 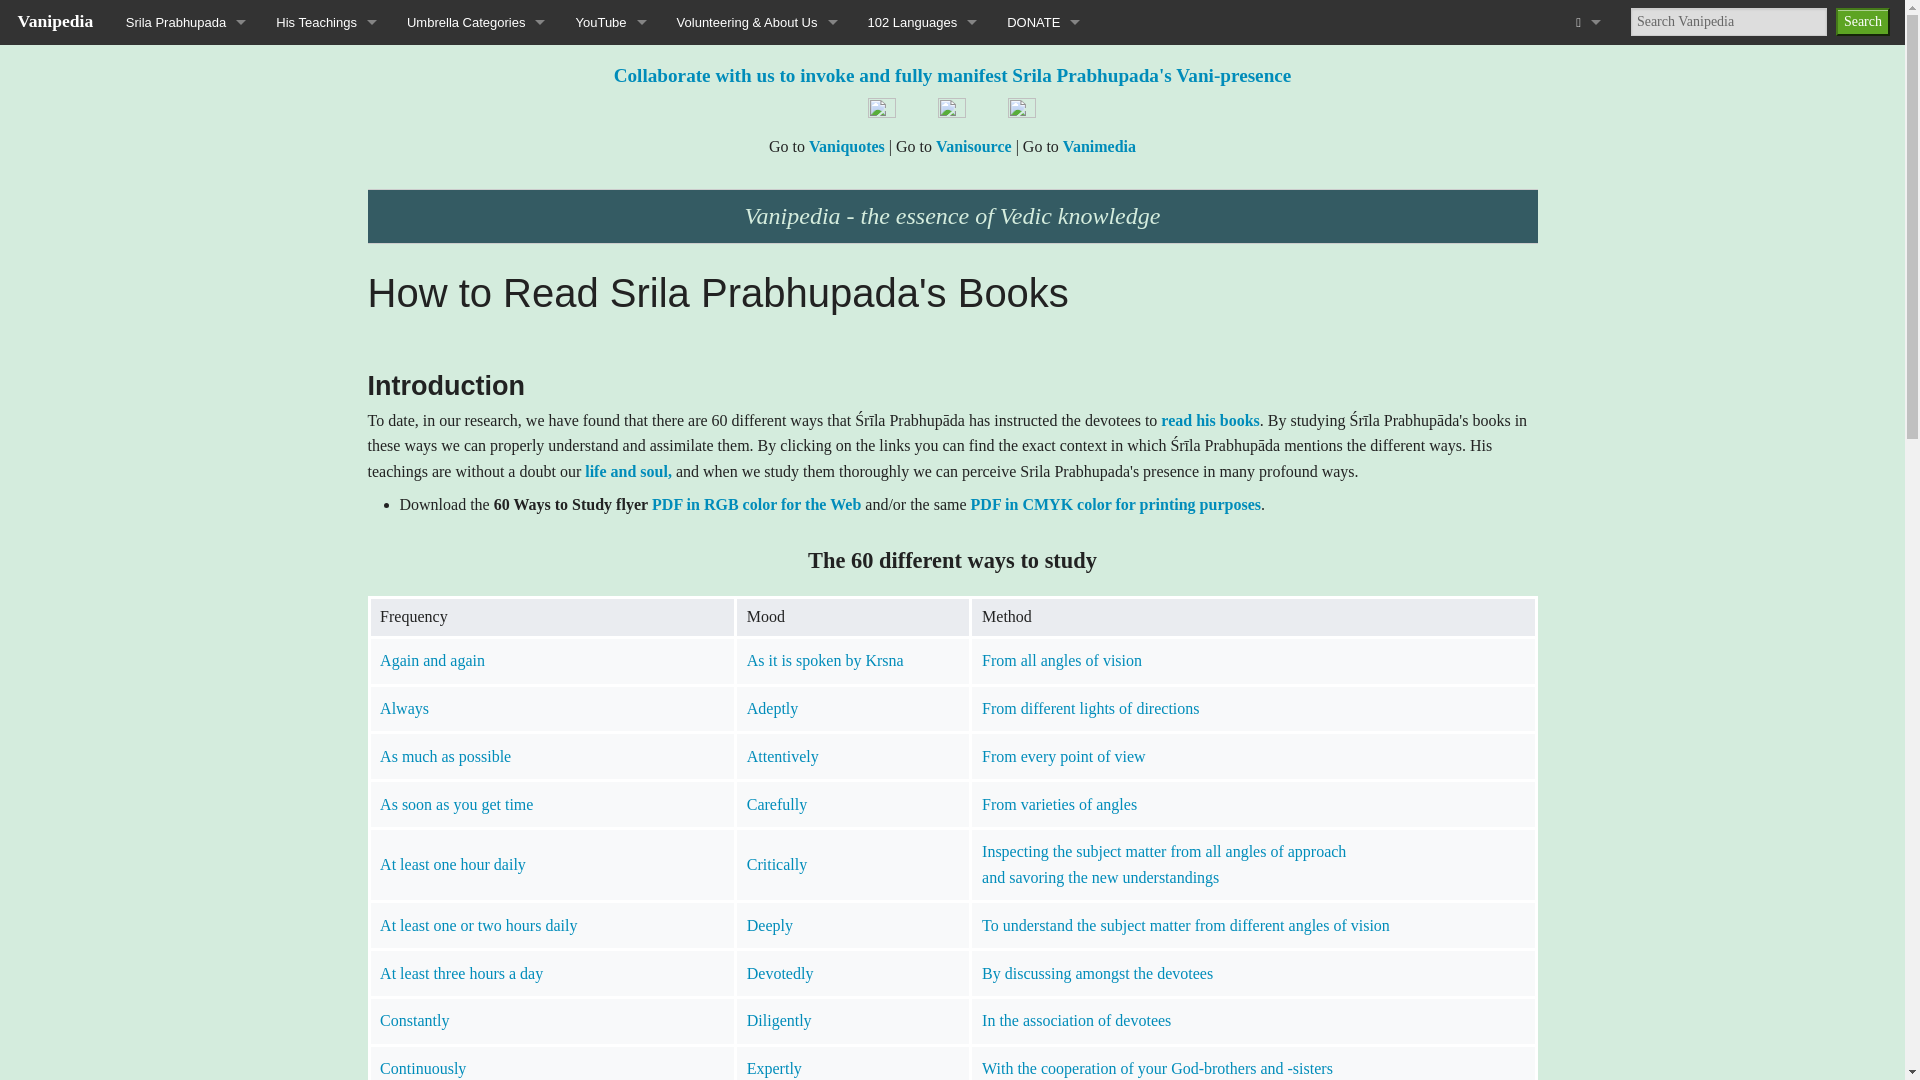 What do you see at coordinates (186, 22) in the screenshot?
I see `Srila Prabhupada` at bounding box center [186, 22].